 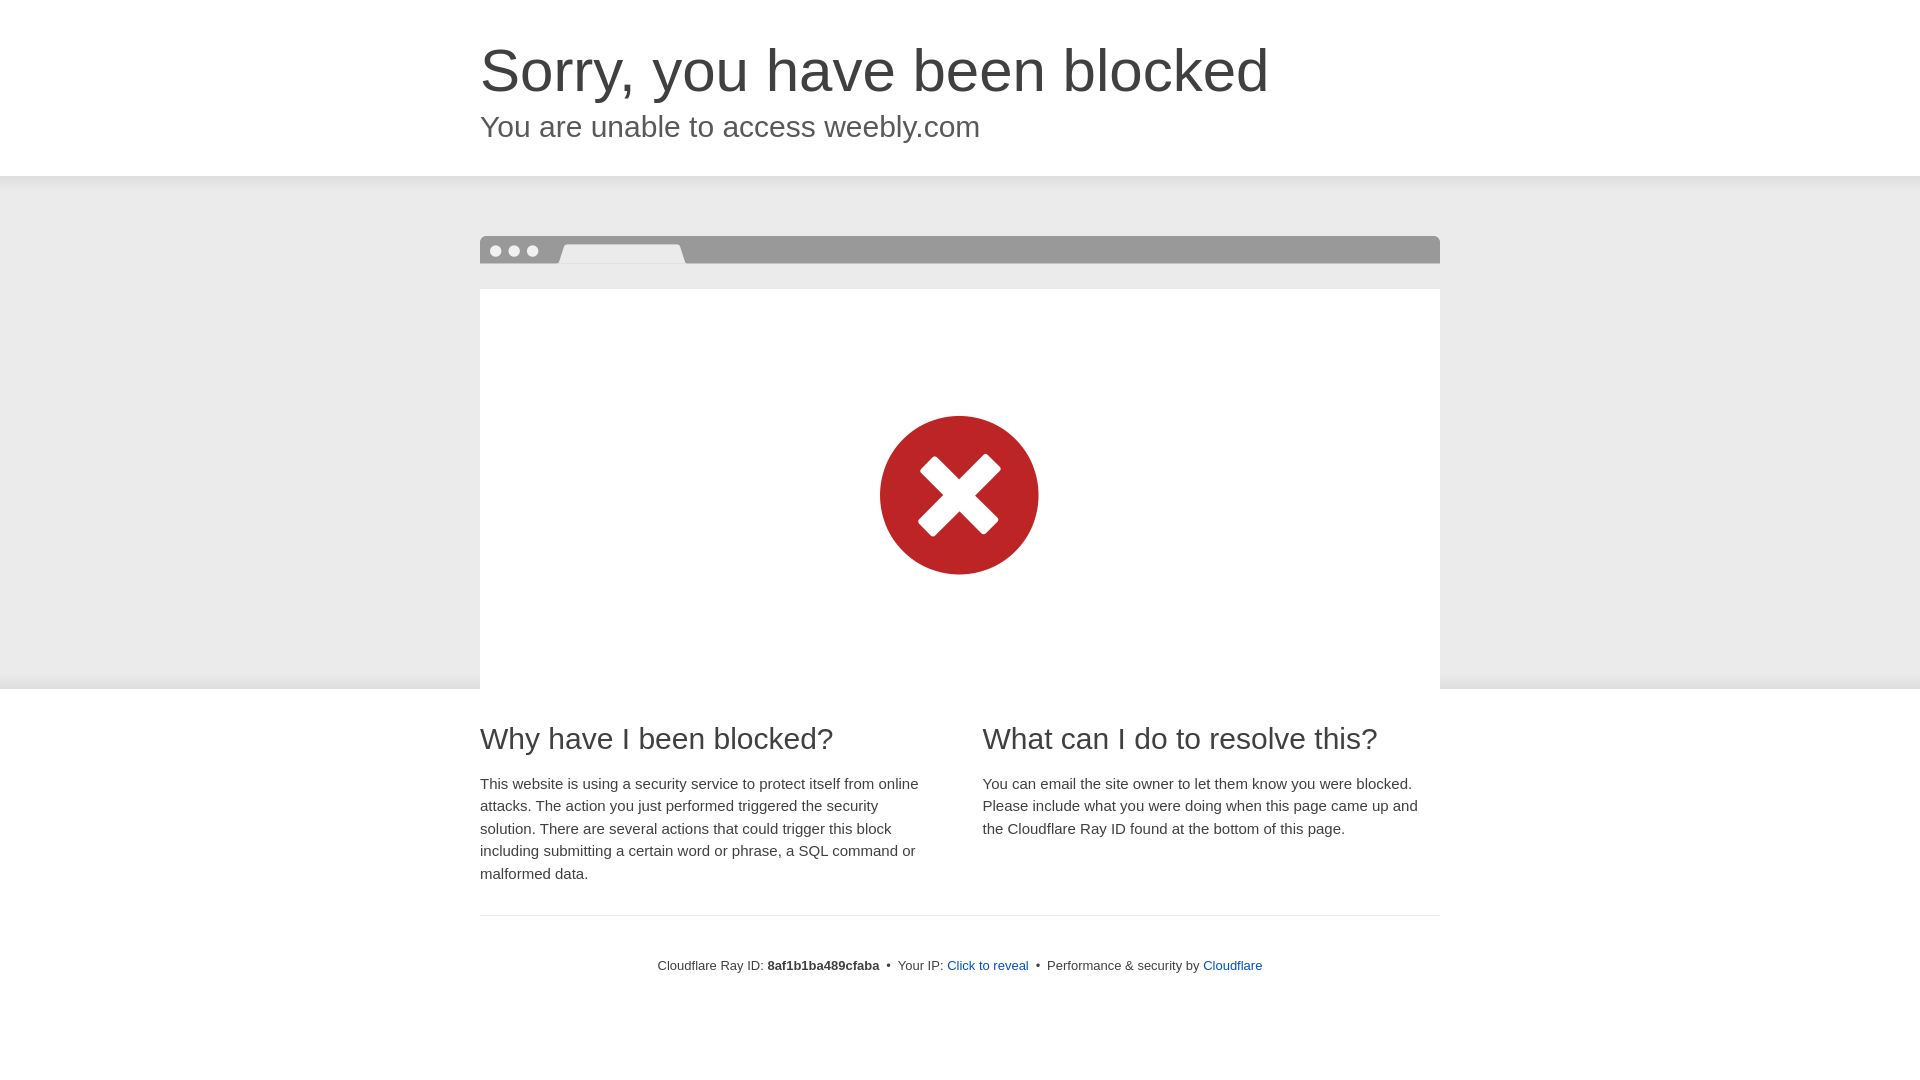 What do you see at coordinates (1232, 965) in the screenshot?
I see `Cloudflare` at bounding box center [1232, 965].